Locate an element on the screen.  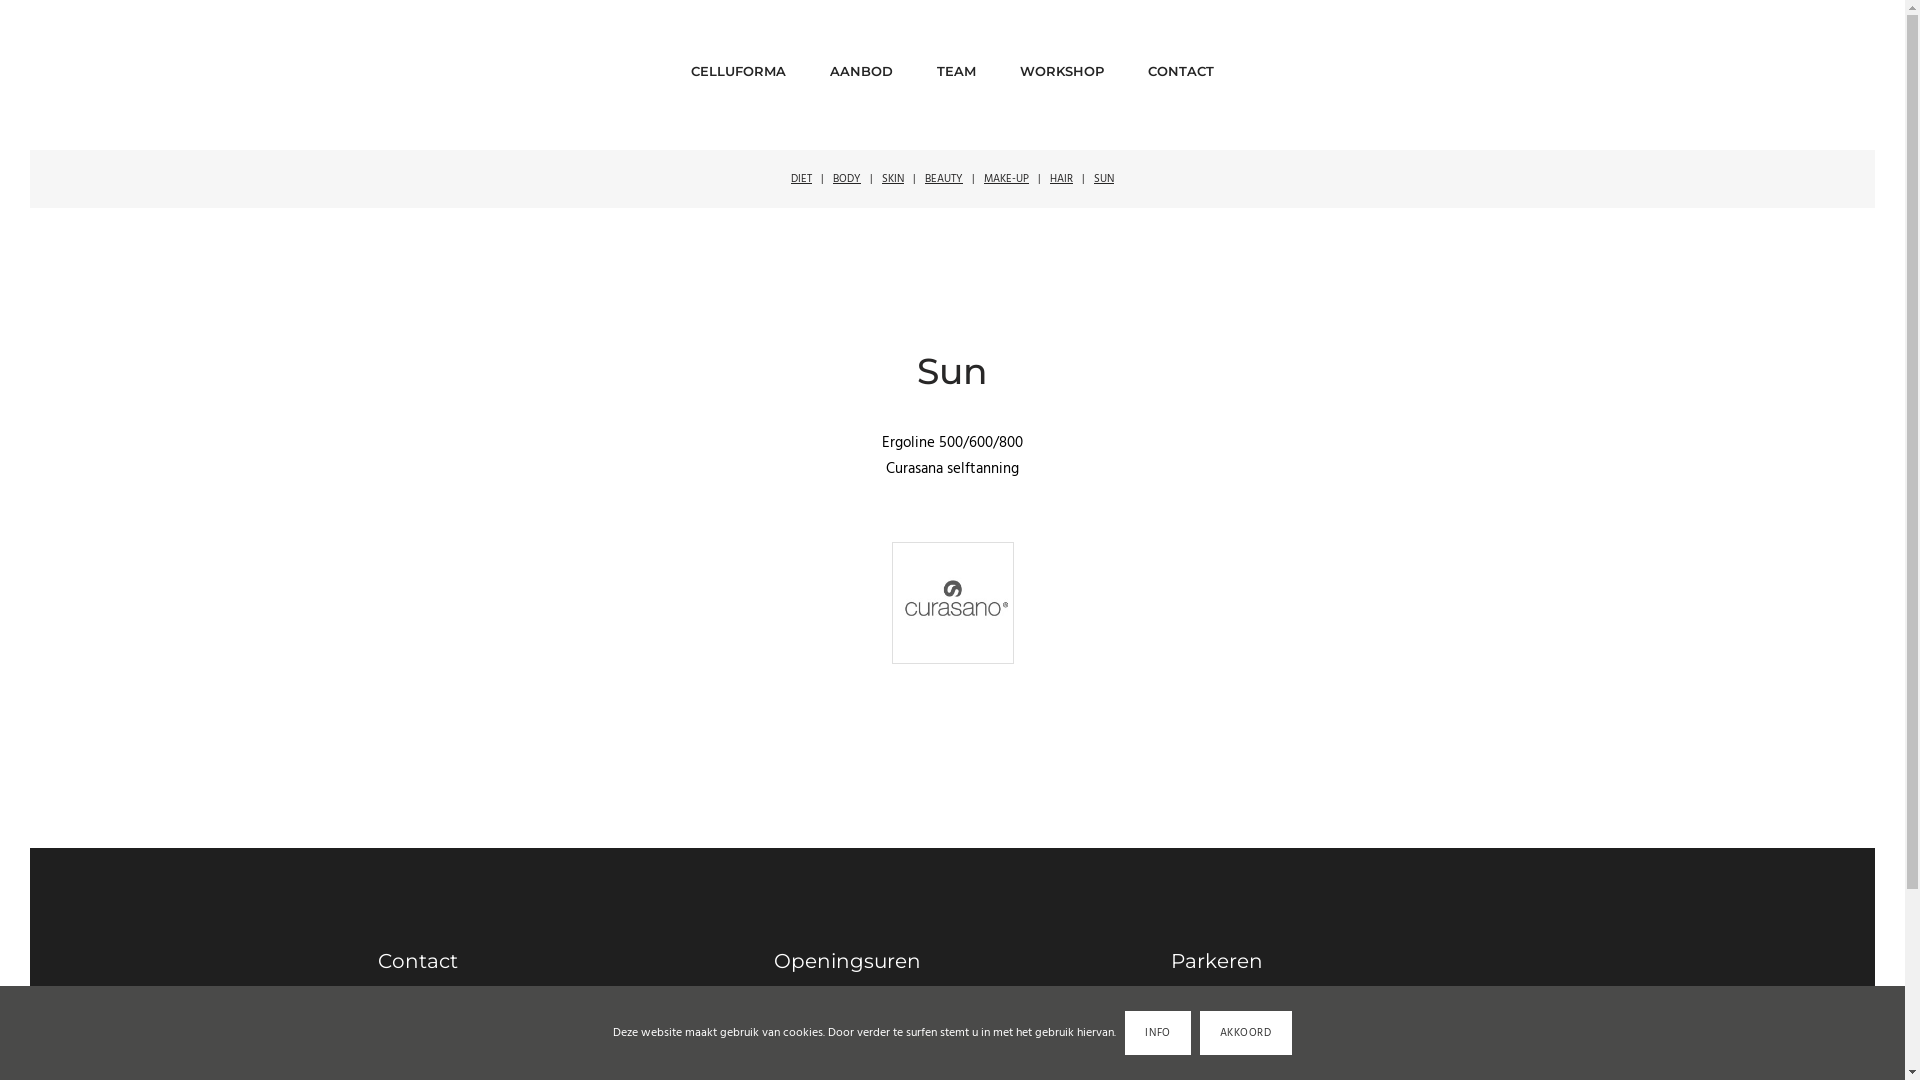
INFO is located at coordinates (1158, 1033).